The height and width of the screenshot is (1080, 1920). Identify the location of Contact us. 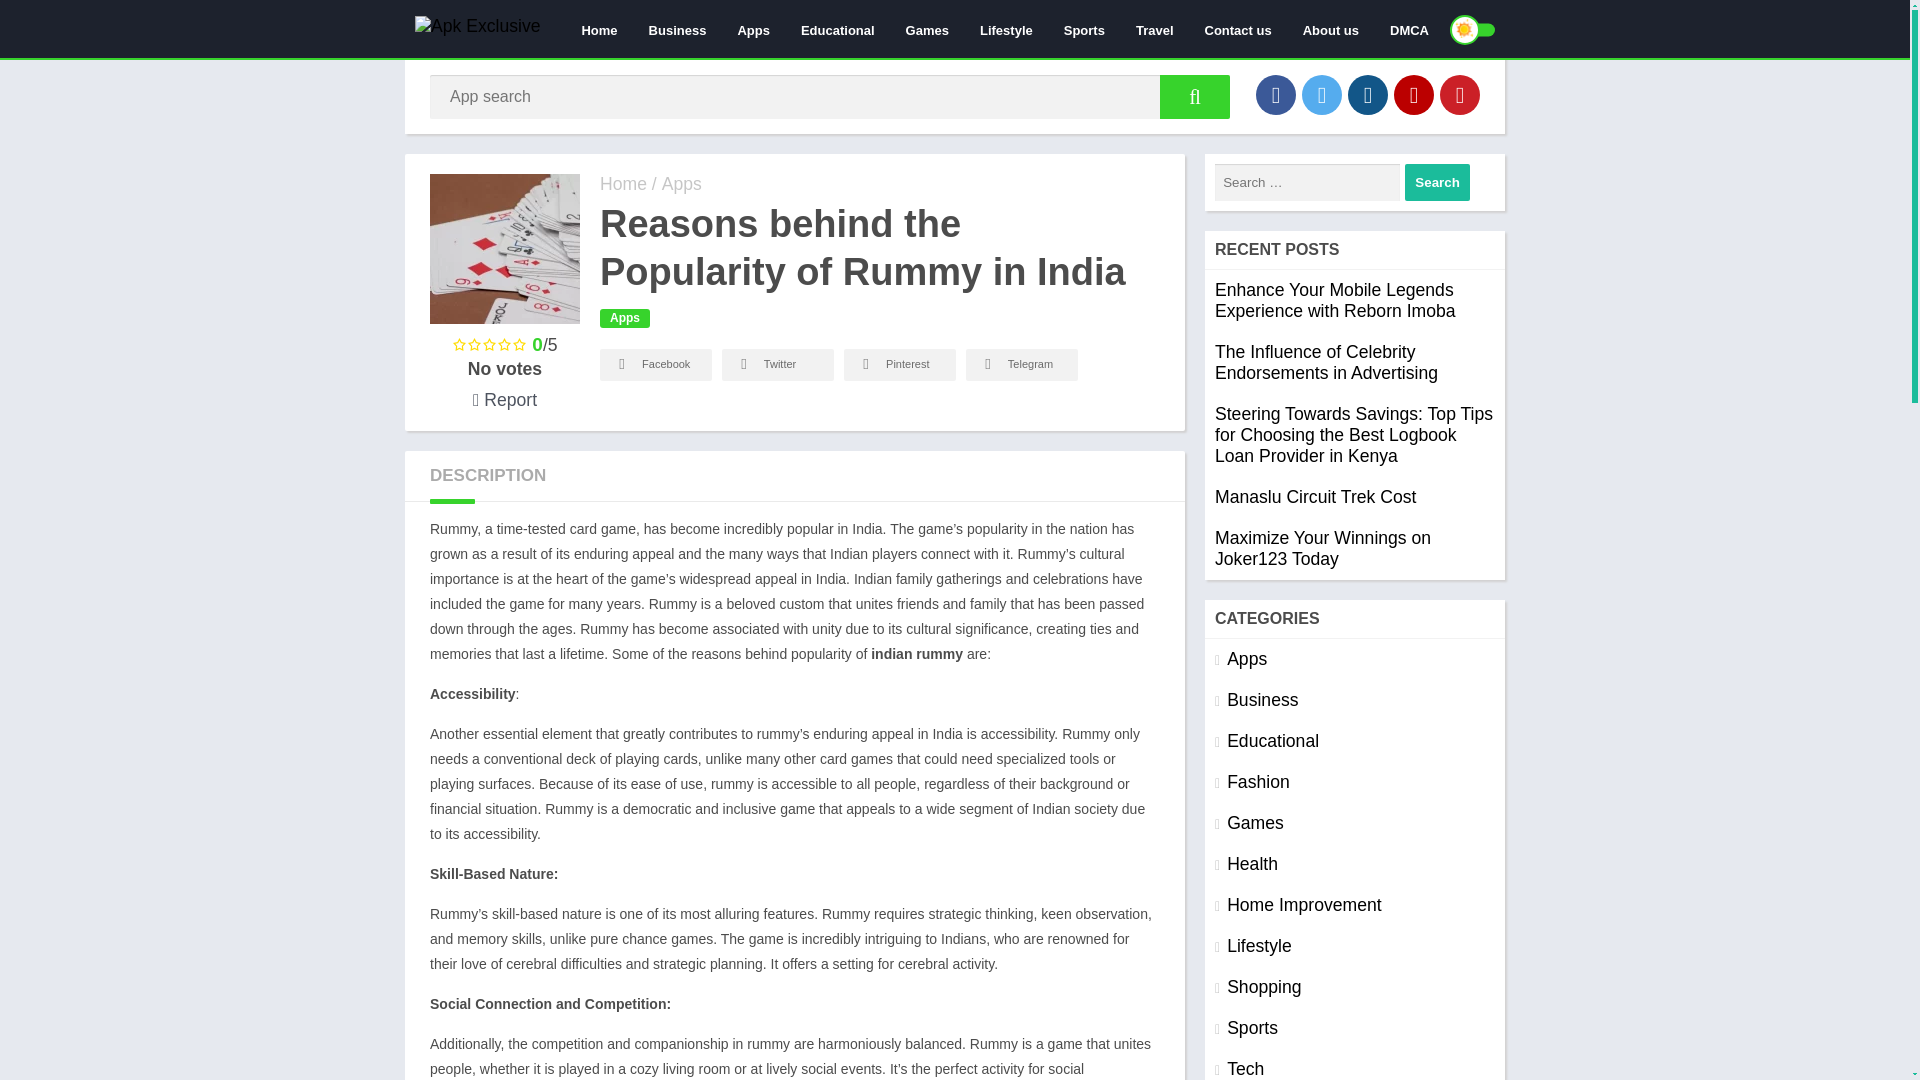
(1238, 29).